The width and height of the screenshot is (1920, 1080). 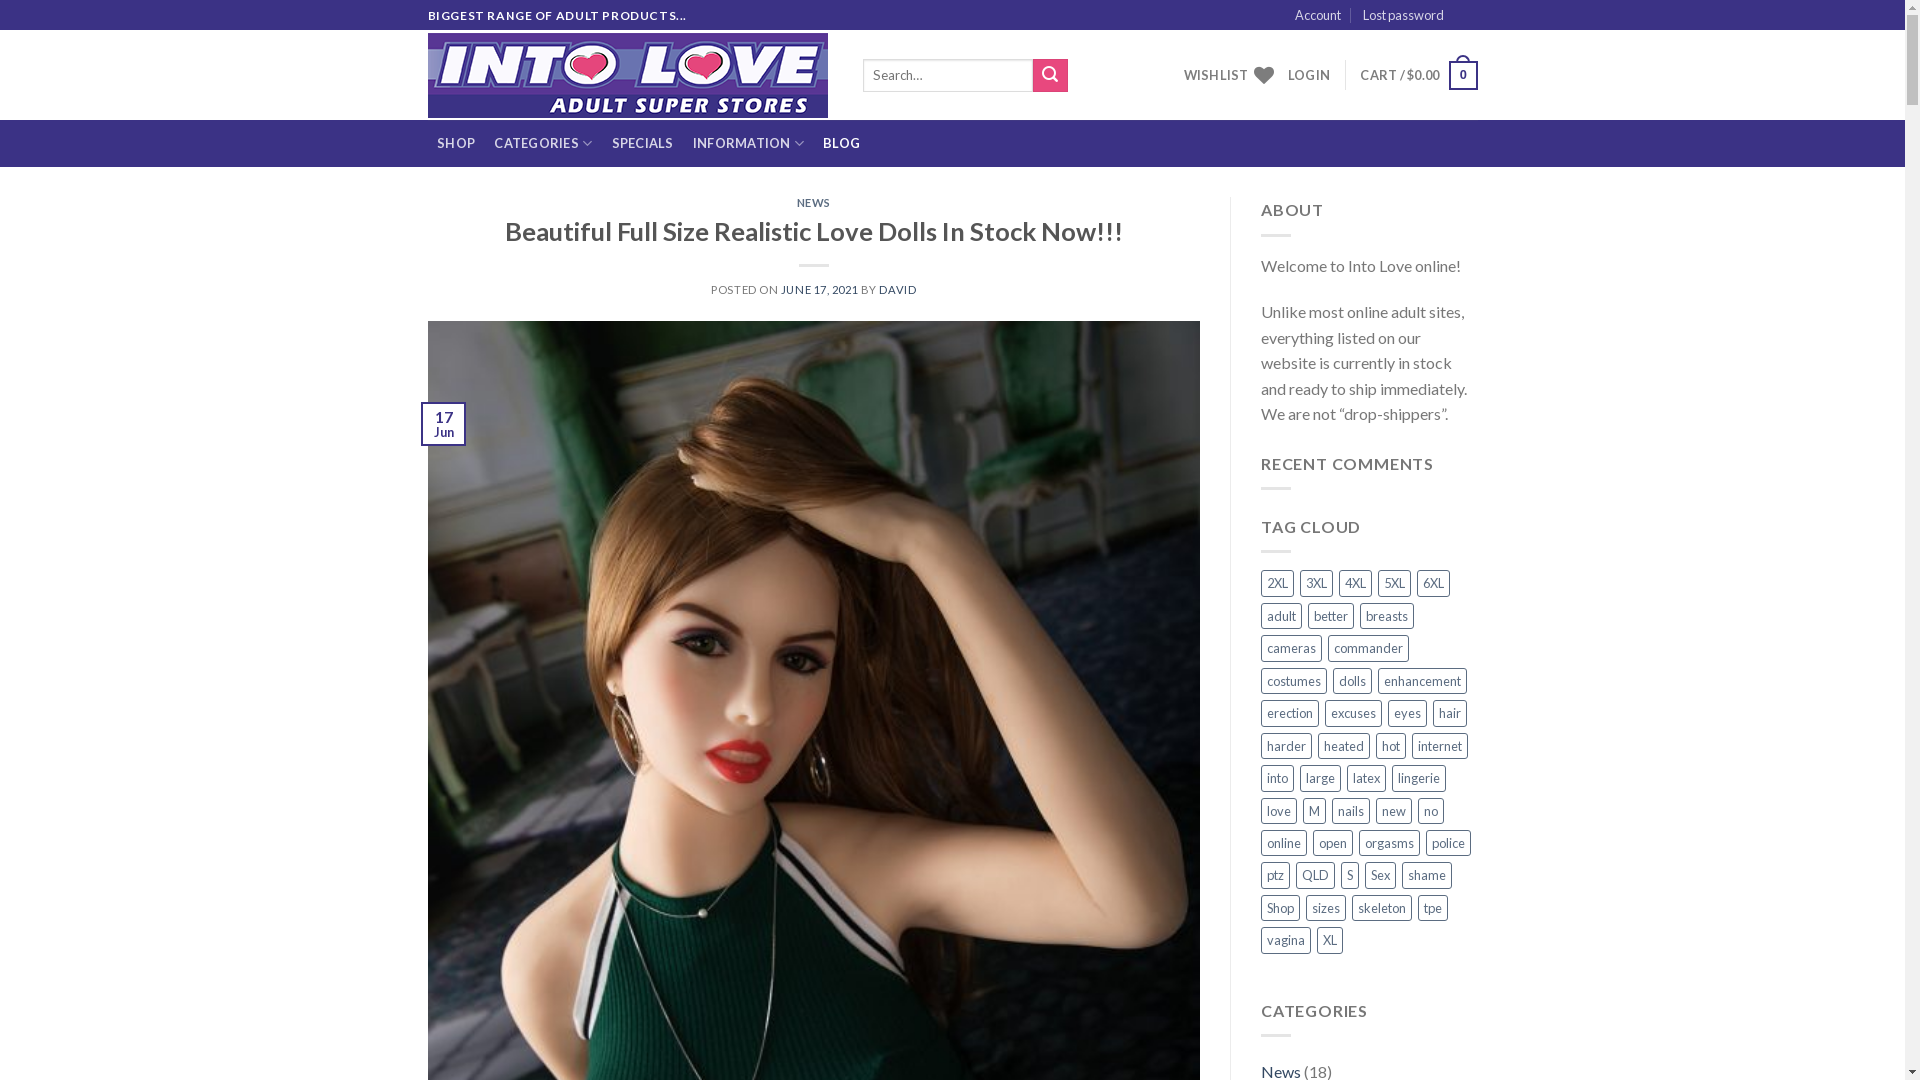 I want to click on JUNE 17, 2021, so click(x=820, y=290).